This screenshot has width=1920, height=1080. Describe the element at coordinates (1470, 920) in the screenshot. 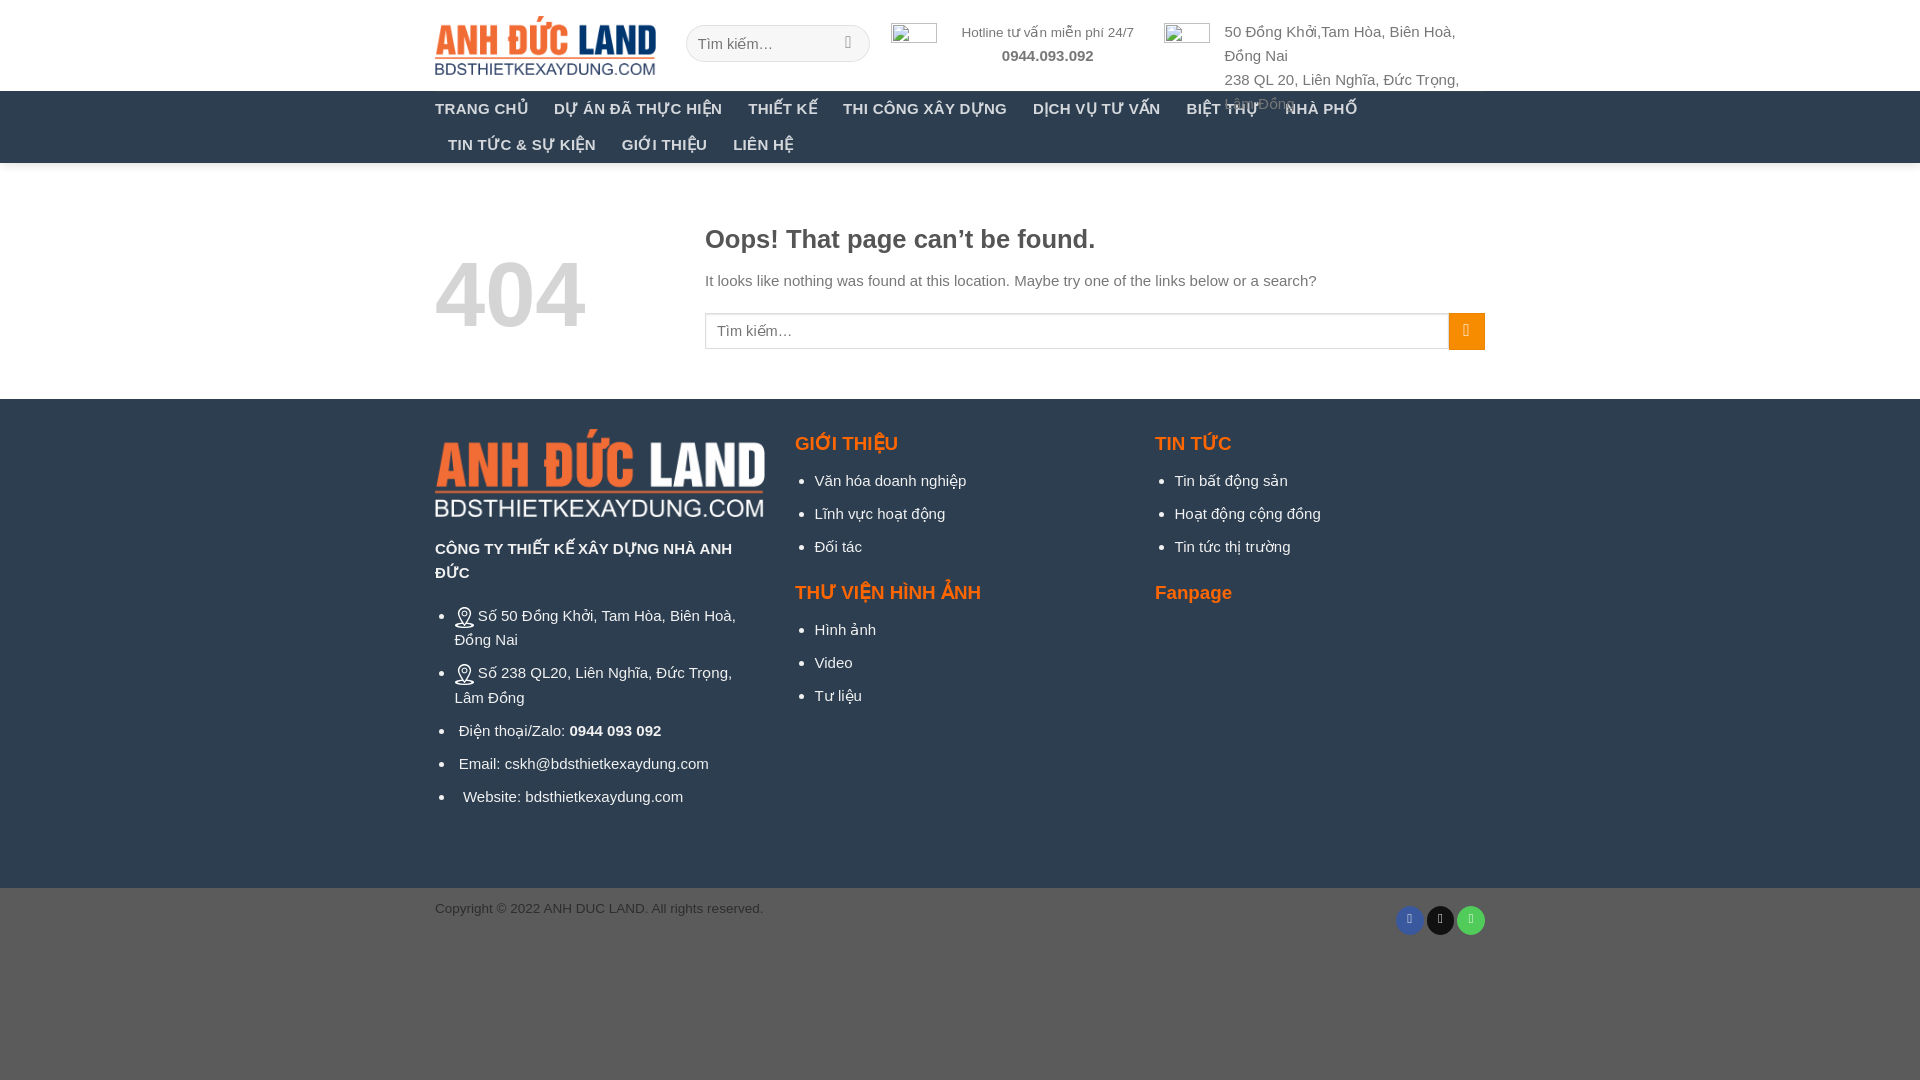

I see `Call us` at that location.